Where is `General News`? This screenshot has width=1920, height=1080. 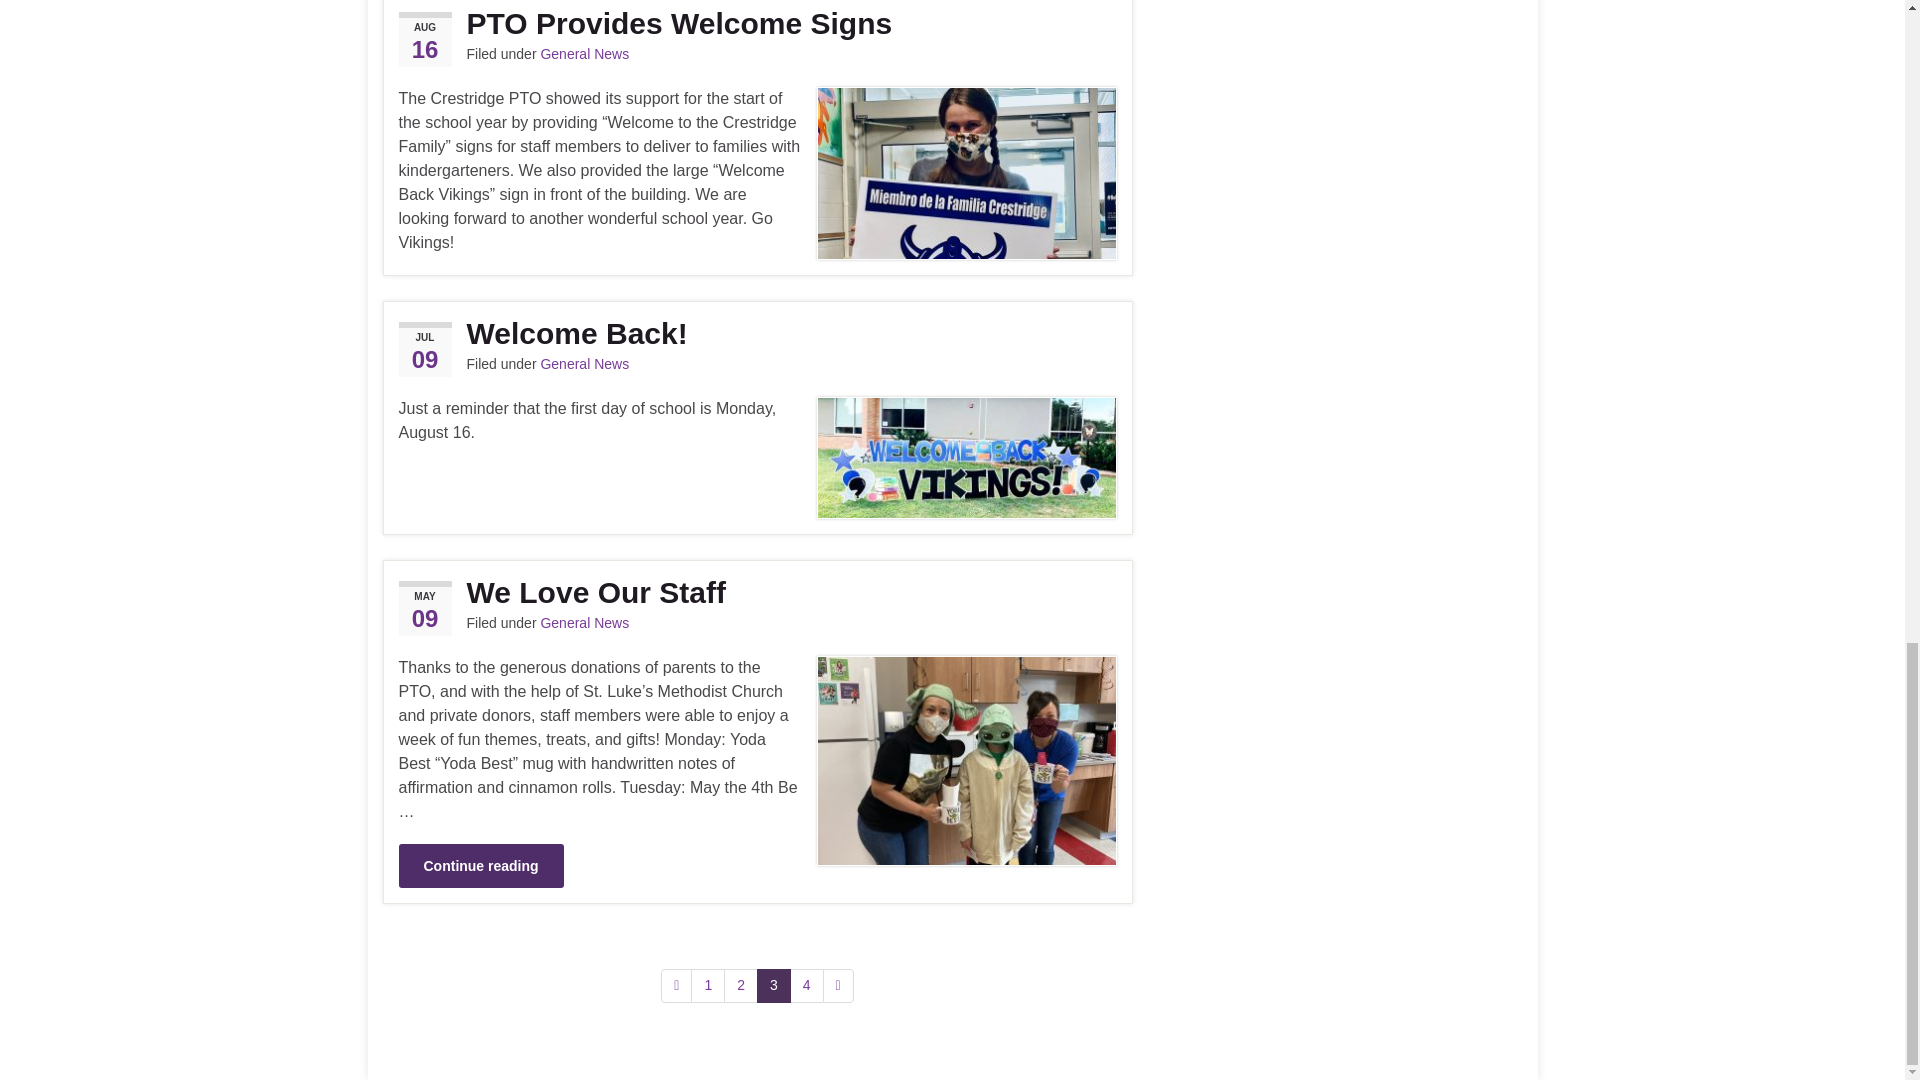
General News is located at coordinates (584, 622).